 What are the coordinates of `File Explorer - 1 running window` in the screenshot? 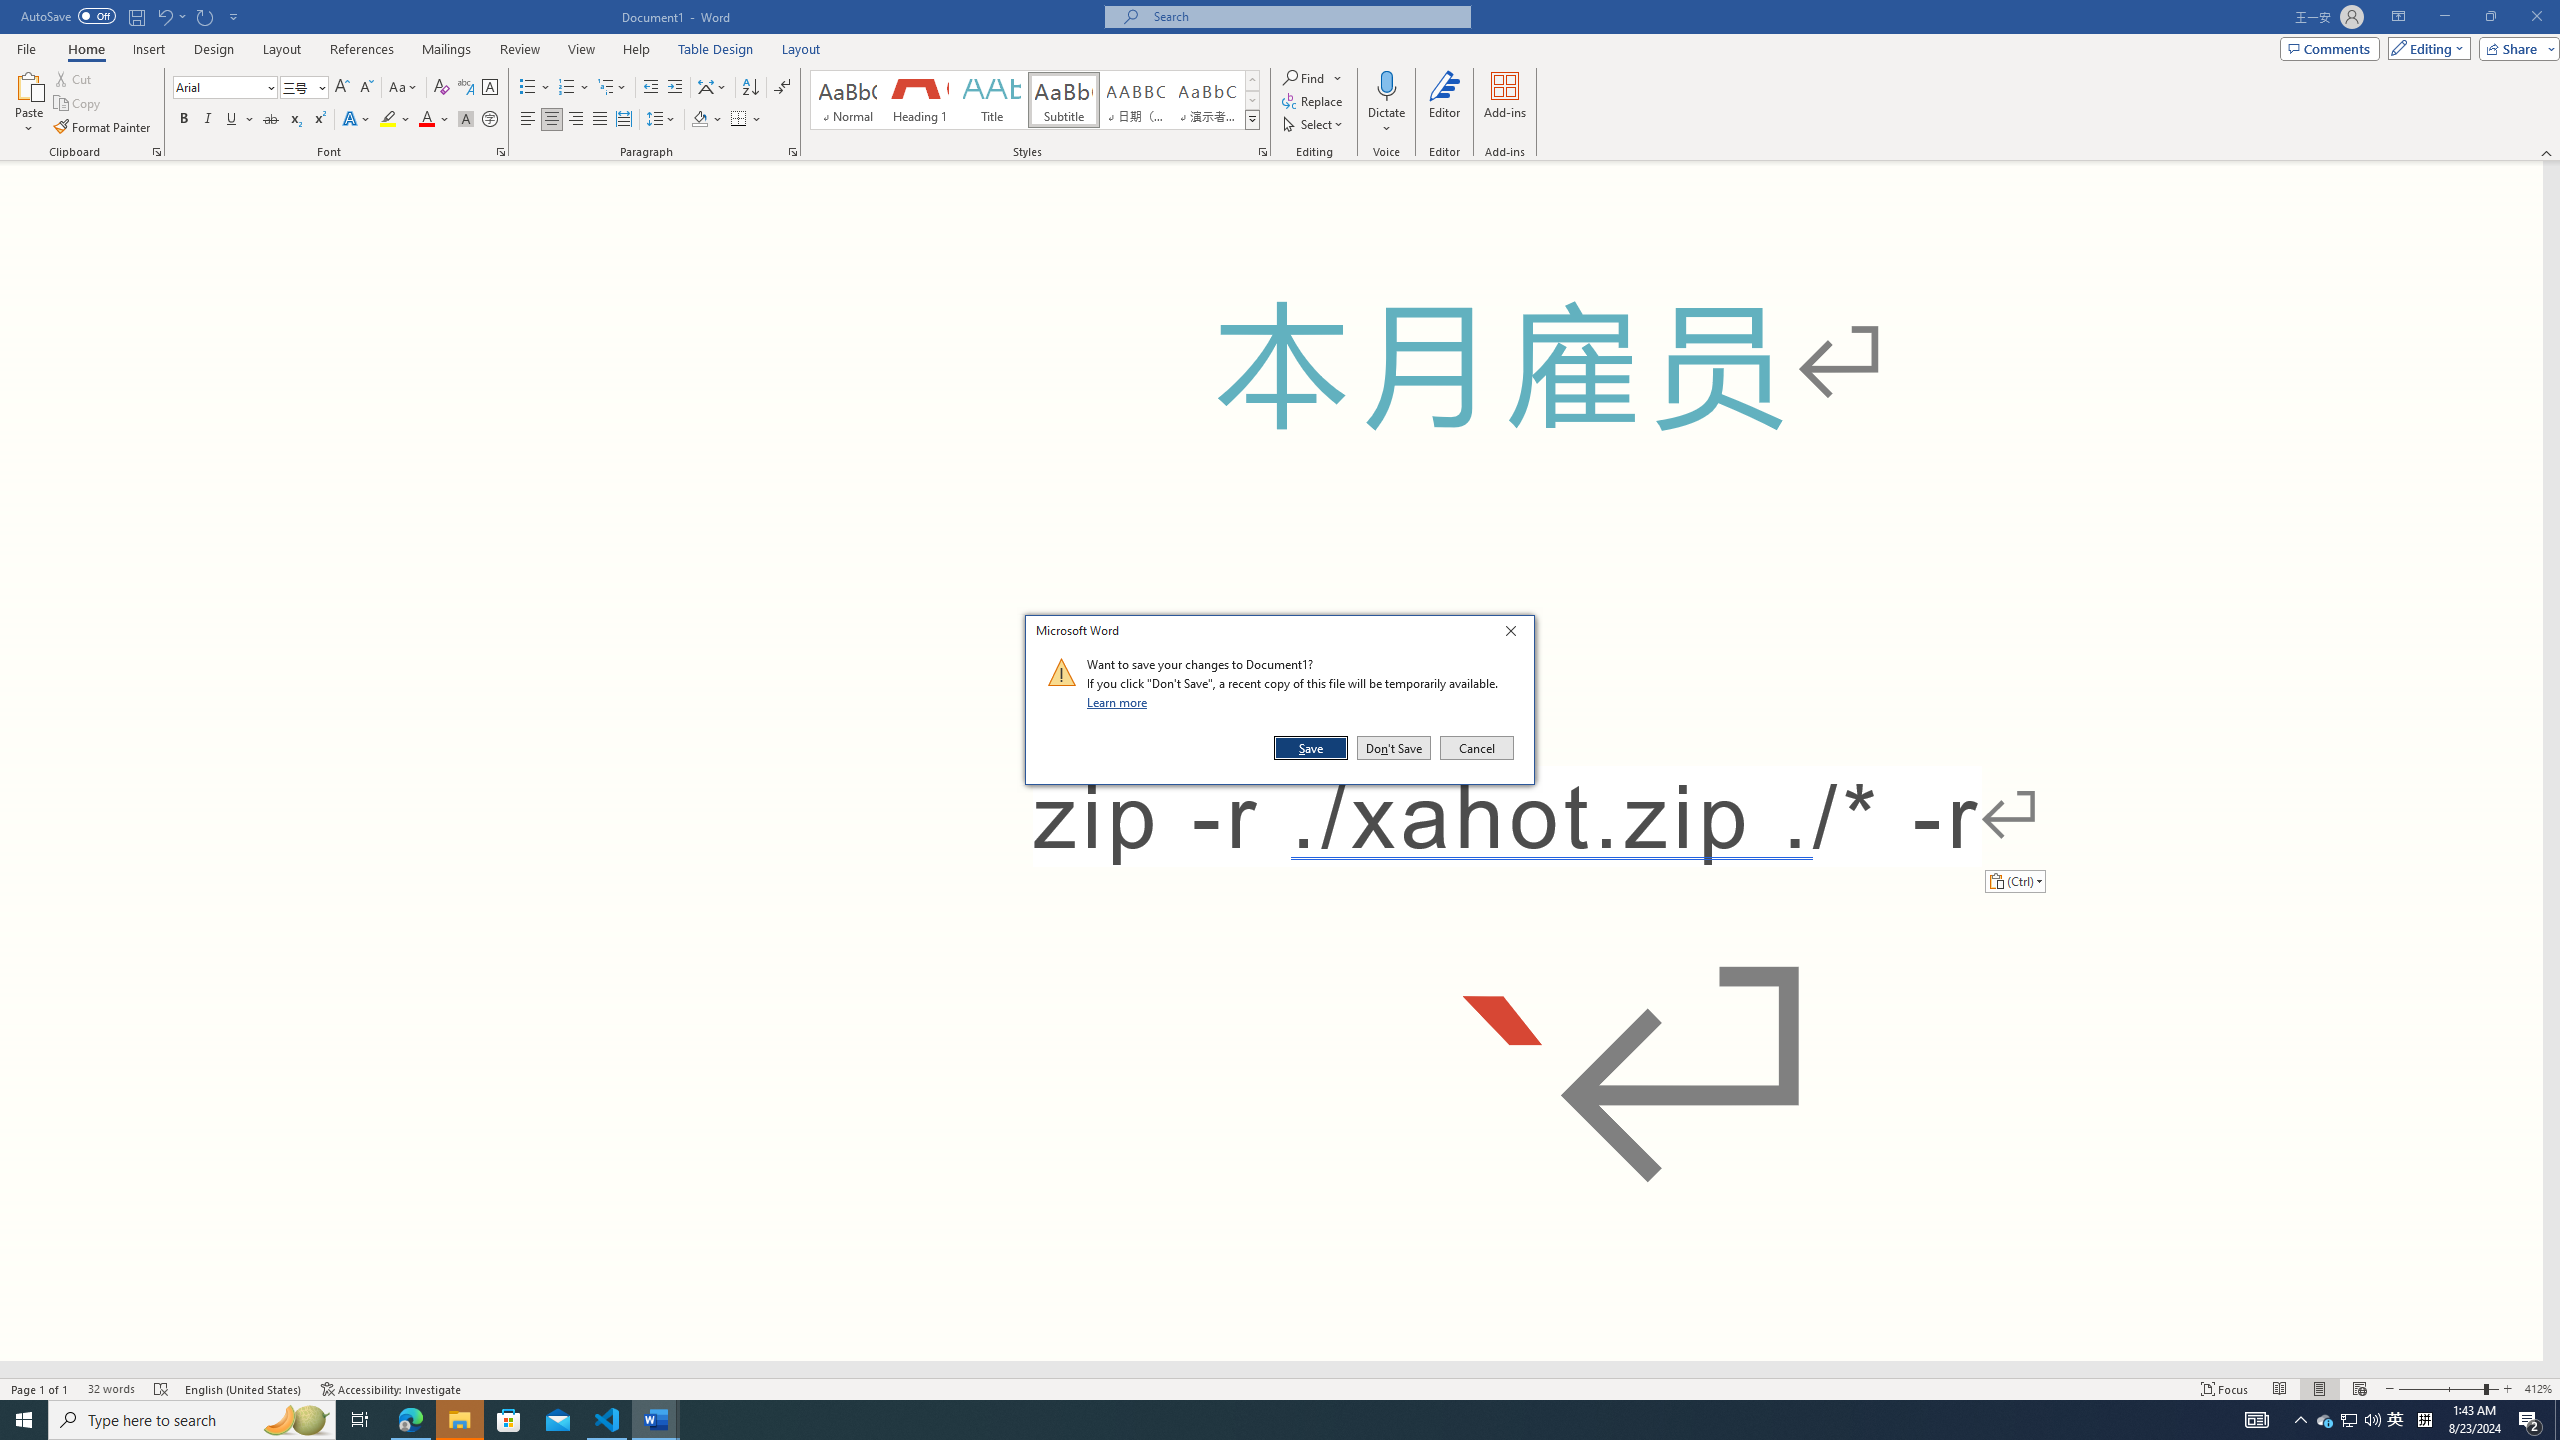 It's located at (459, 1420).